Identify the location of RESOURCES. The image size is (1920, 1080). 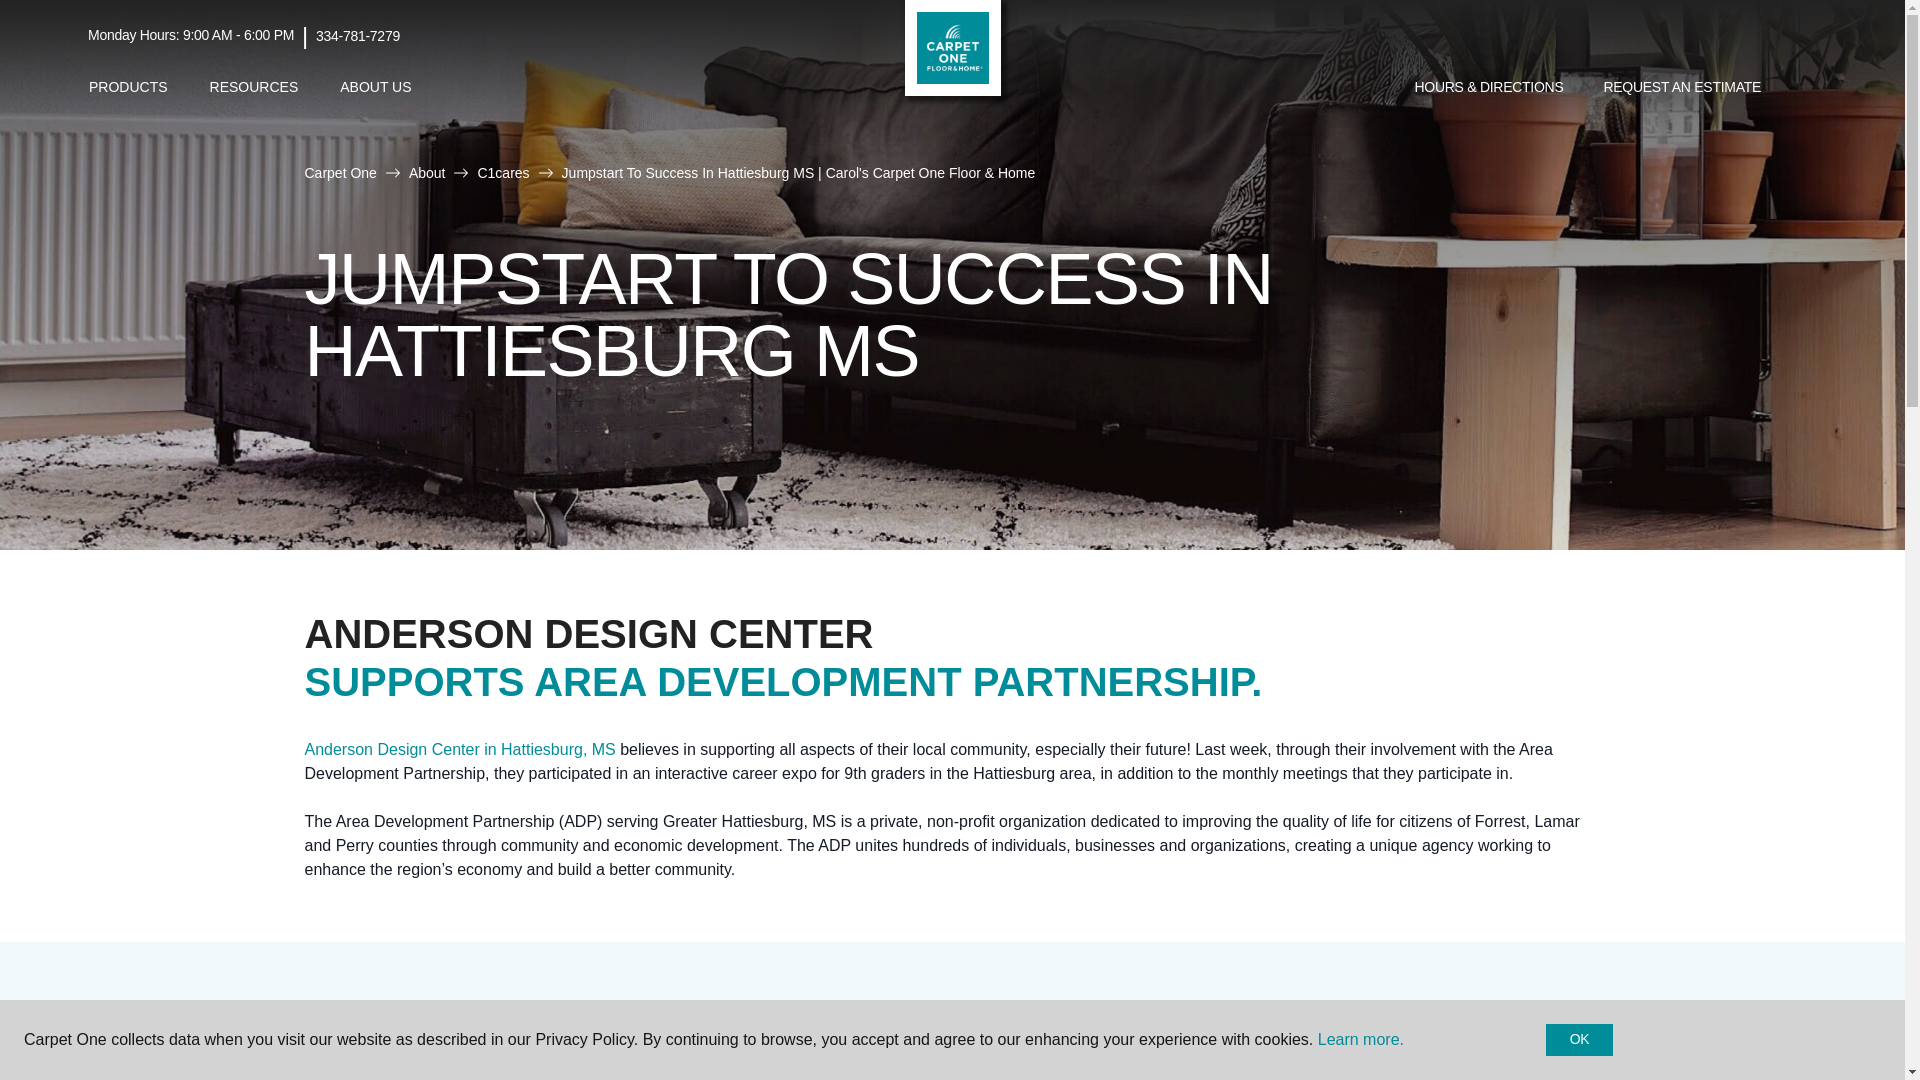
(254, 87).